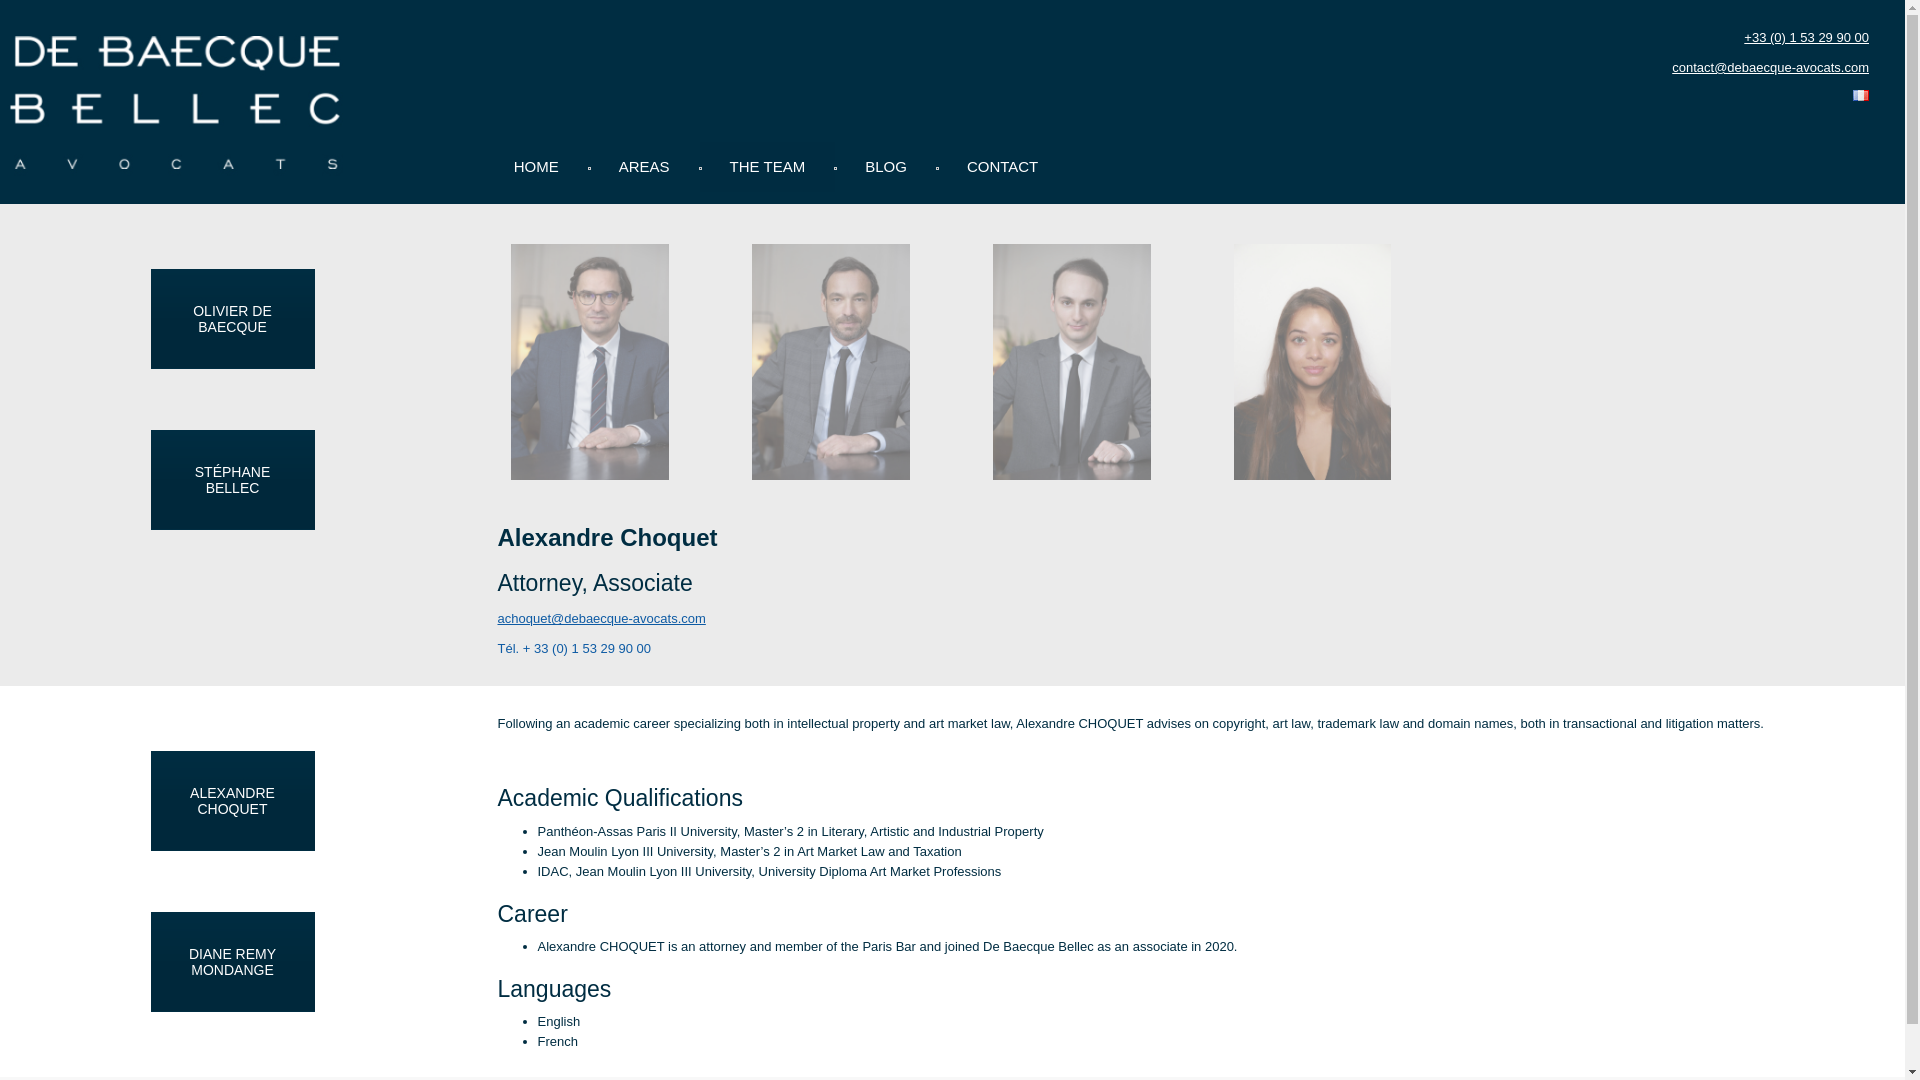 The width and height of the screenshot is (1920, 1080). I want to click on Diane Remy Mondange, so click(1312, 362).